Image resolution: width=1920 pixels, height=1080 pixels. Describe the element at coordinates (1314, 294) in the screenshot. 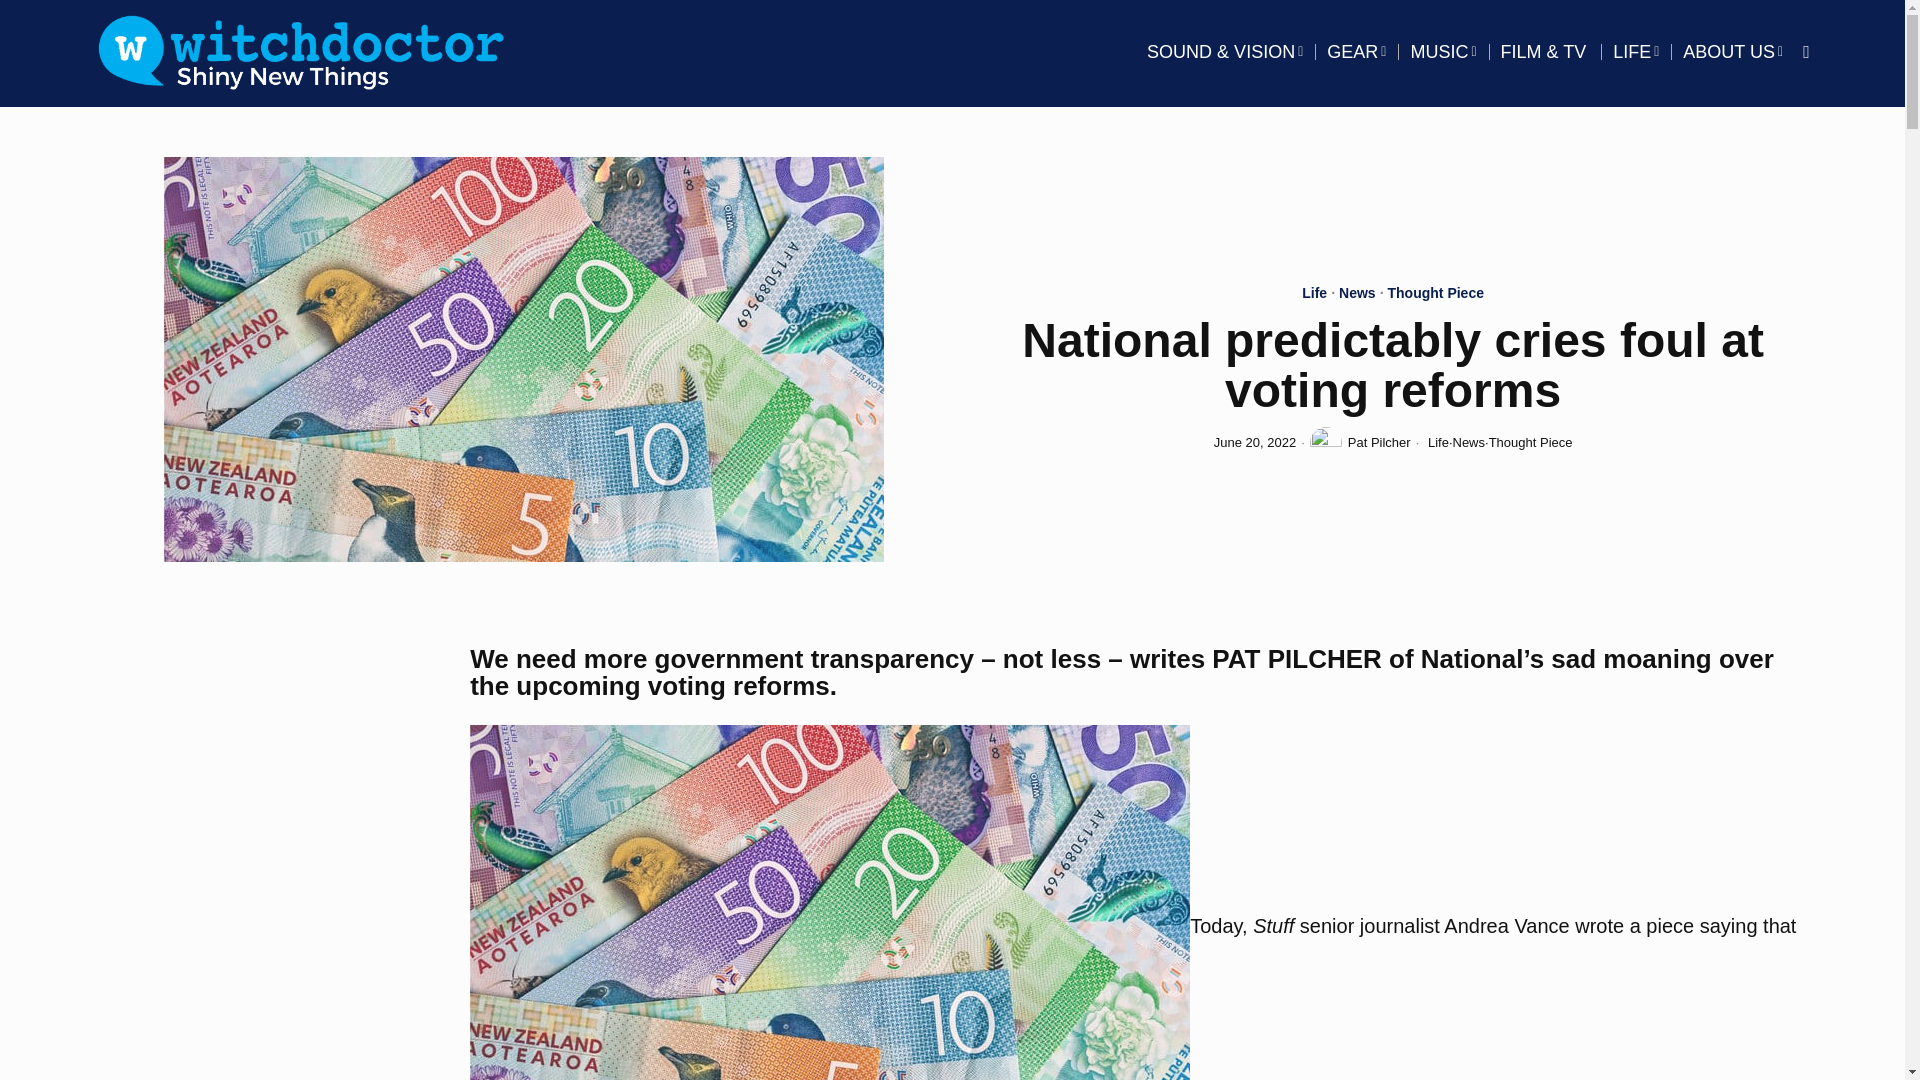

I see `Life` at that location.